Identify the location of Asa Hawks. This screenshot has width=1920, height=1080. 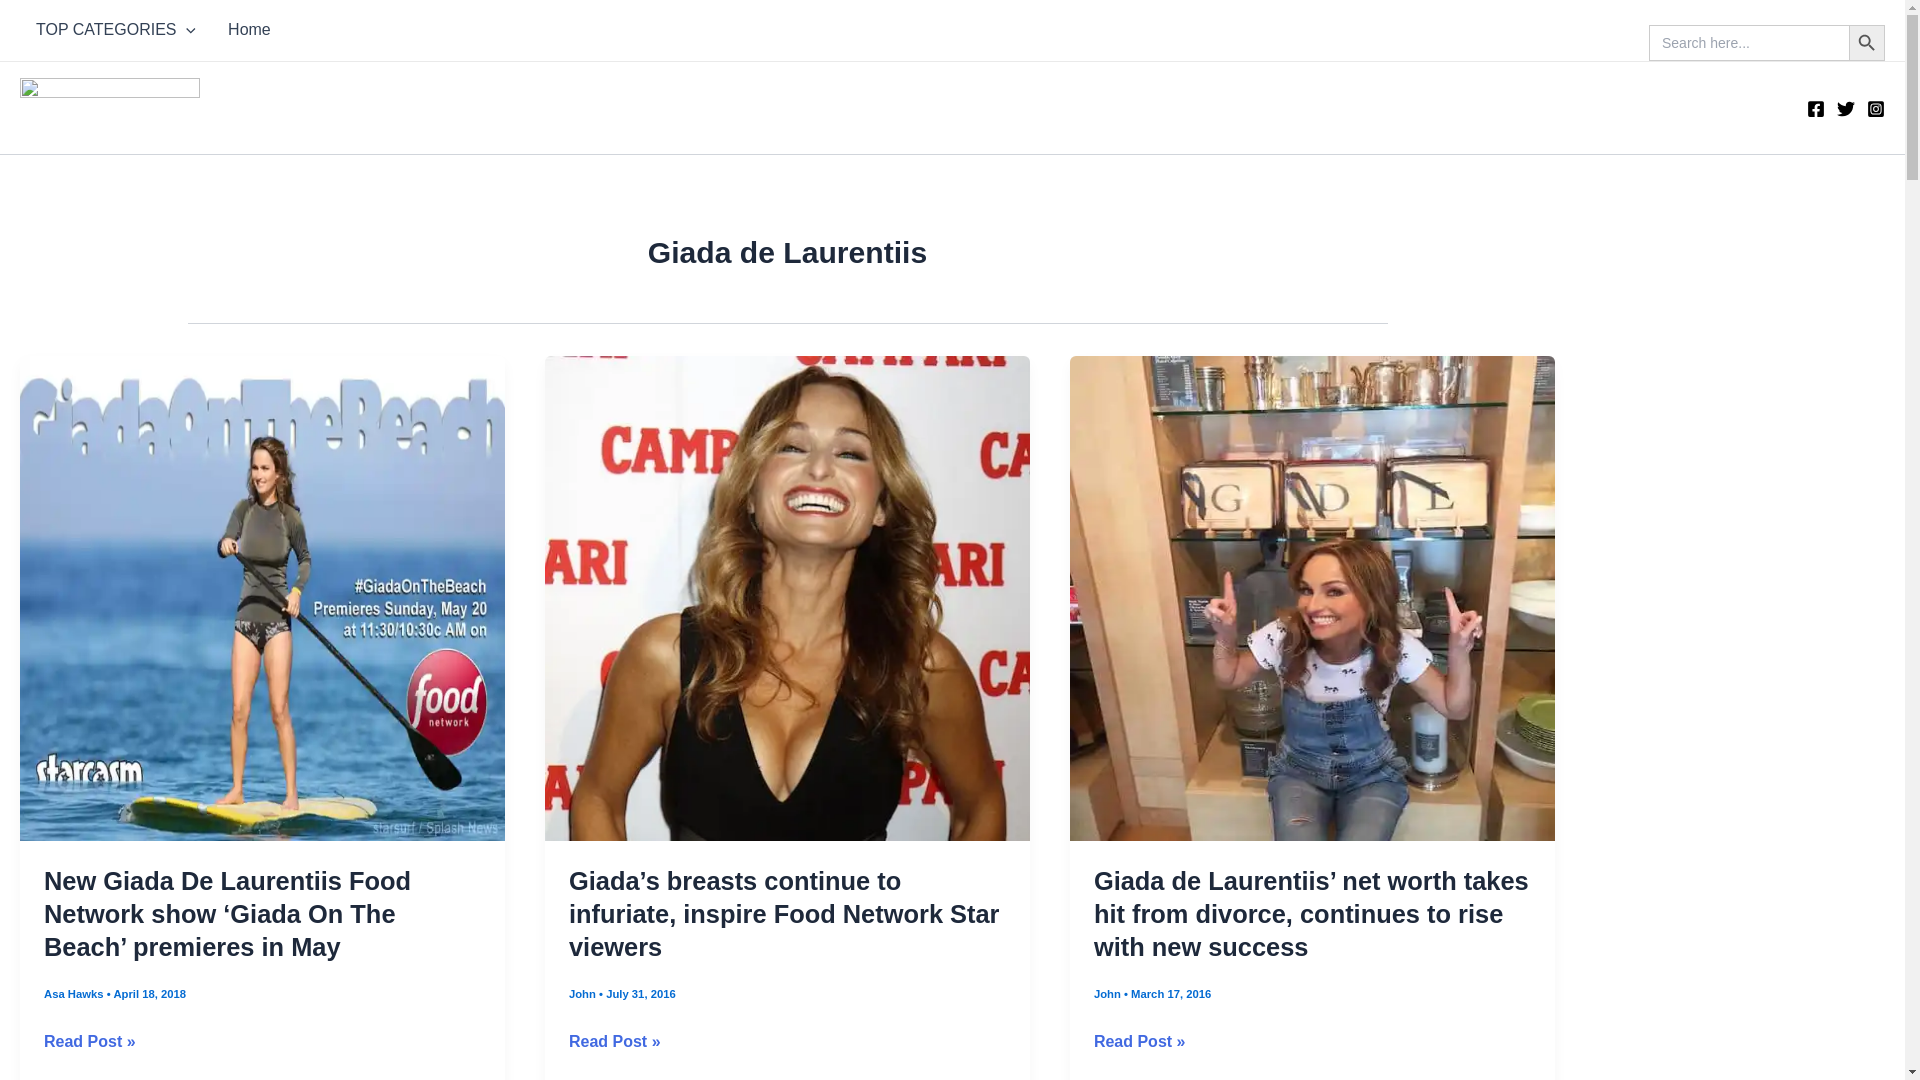
(76, 994).